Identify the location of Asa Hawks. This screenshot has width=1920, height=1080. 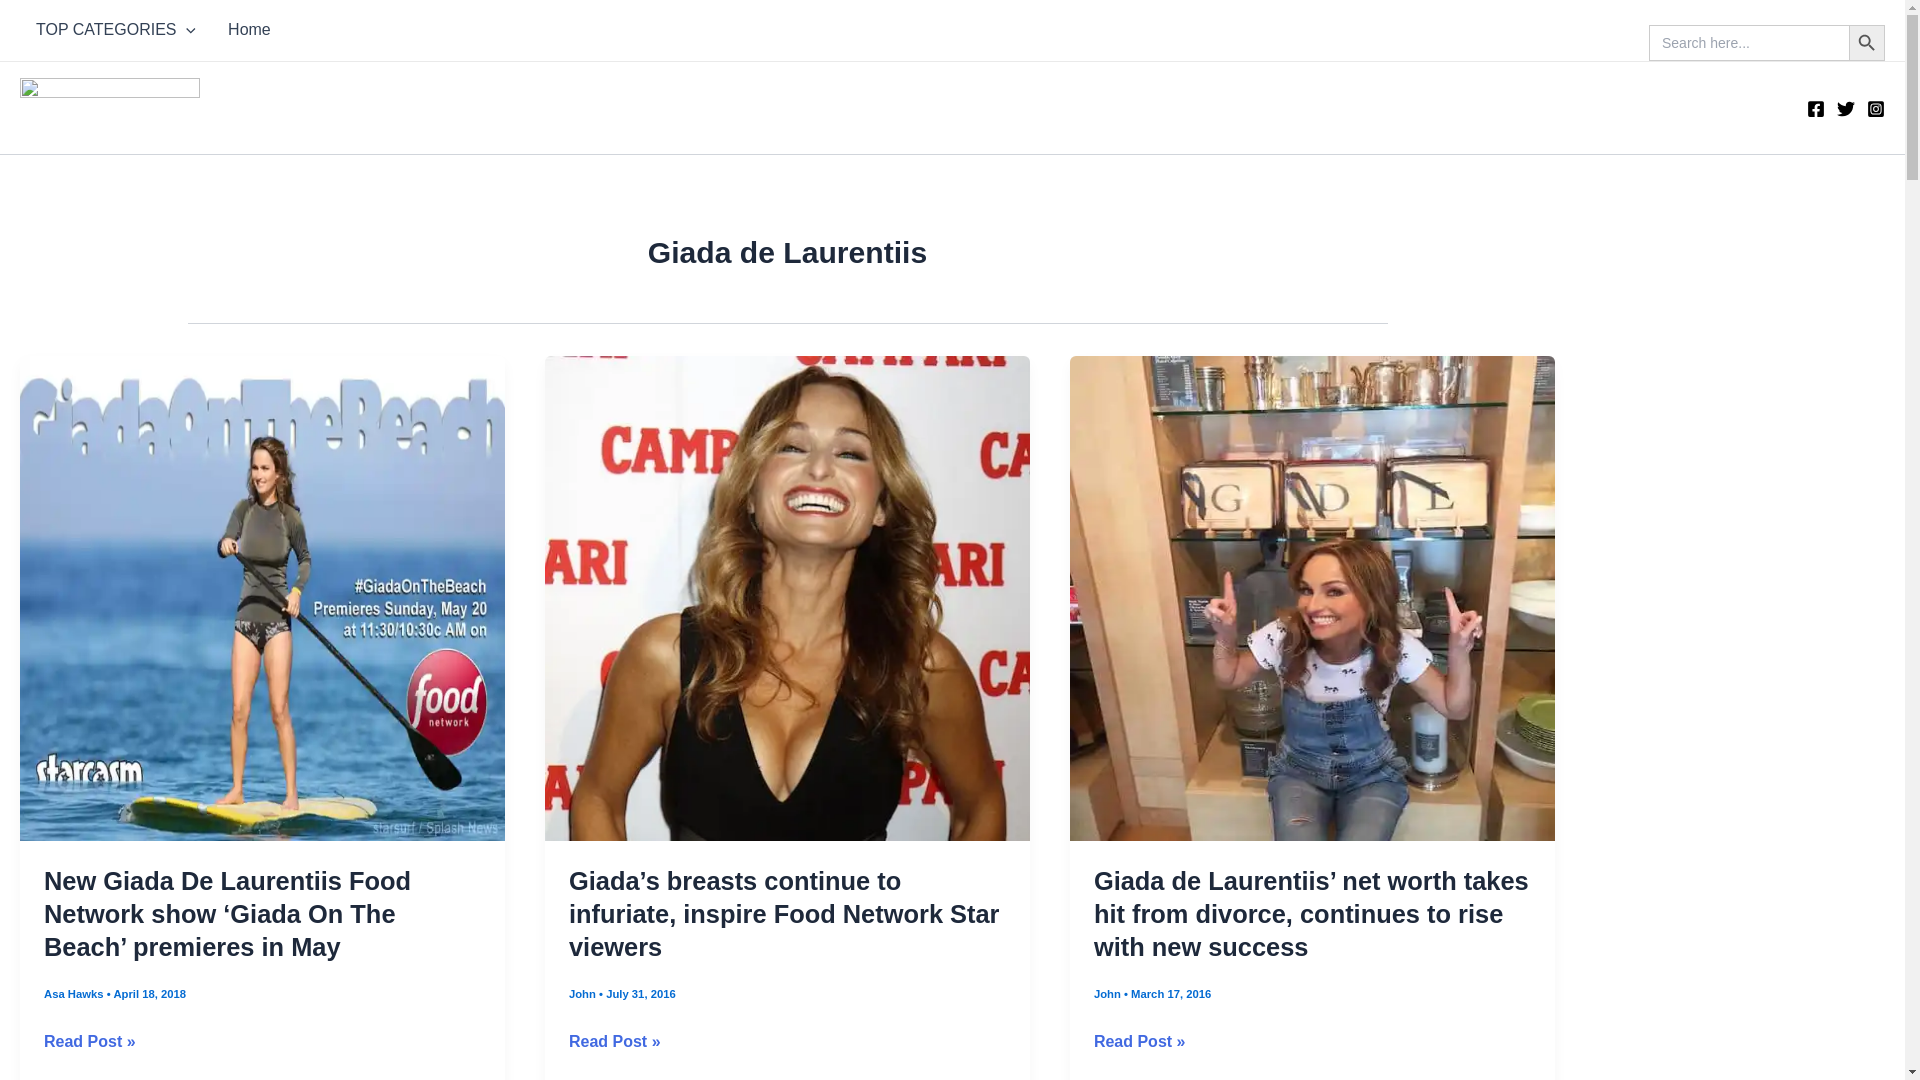
(76, 994).